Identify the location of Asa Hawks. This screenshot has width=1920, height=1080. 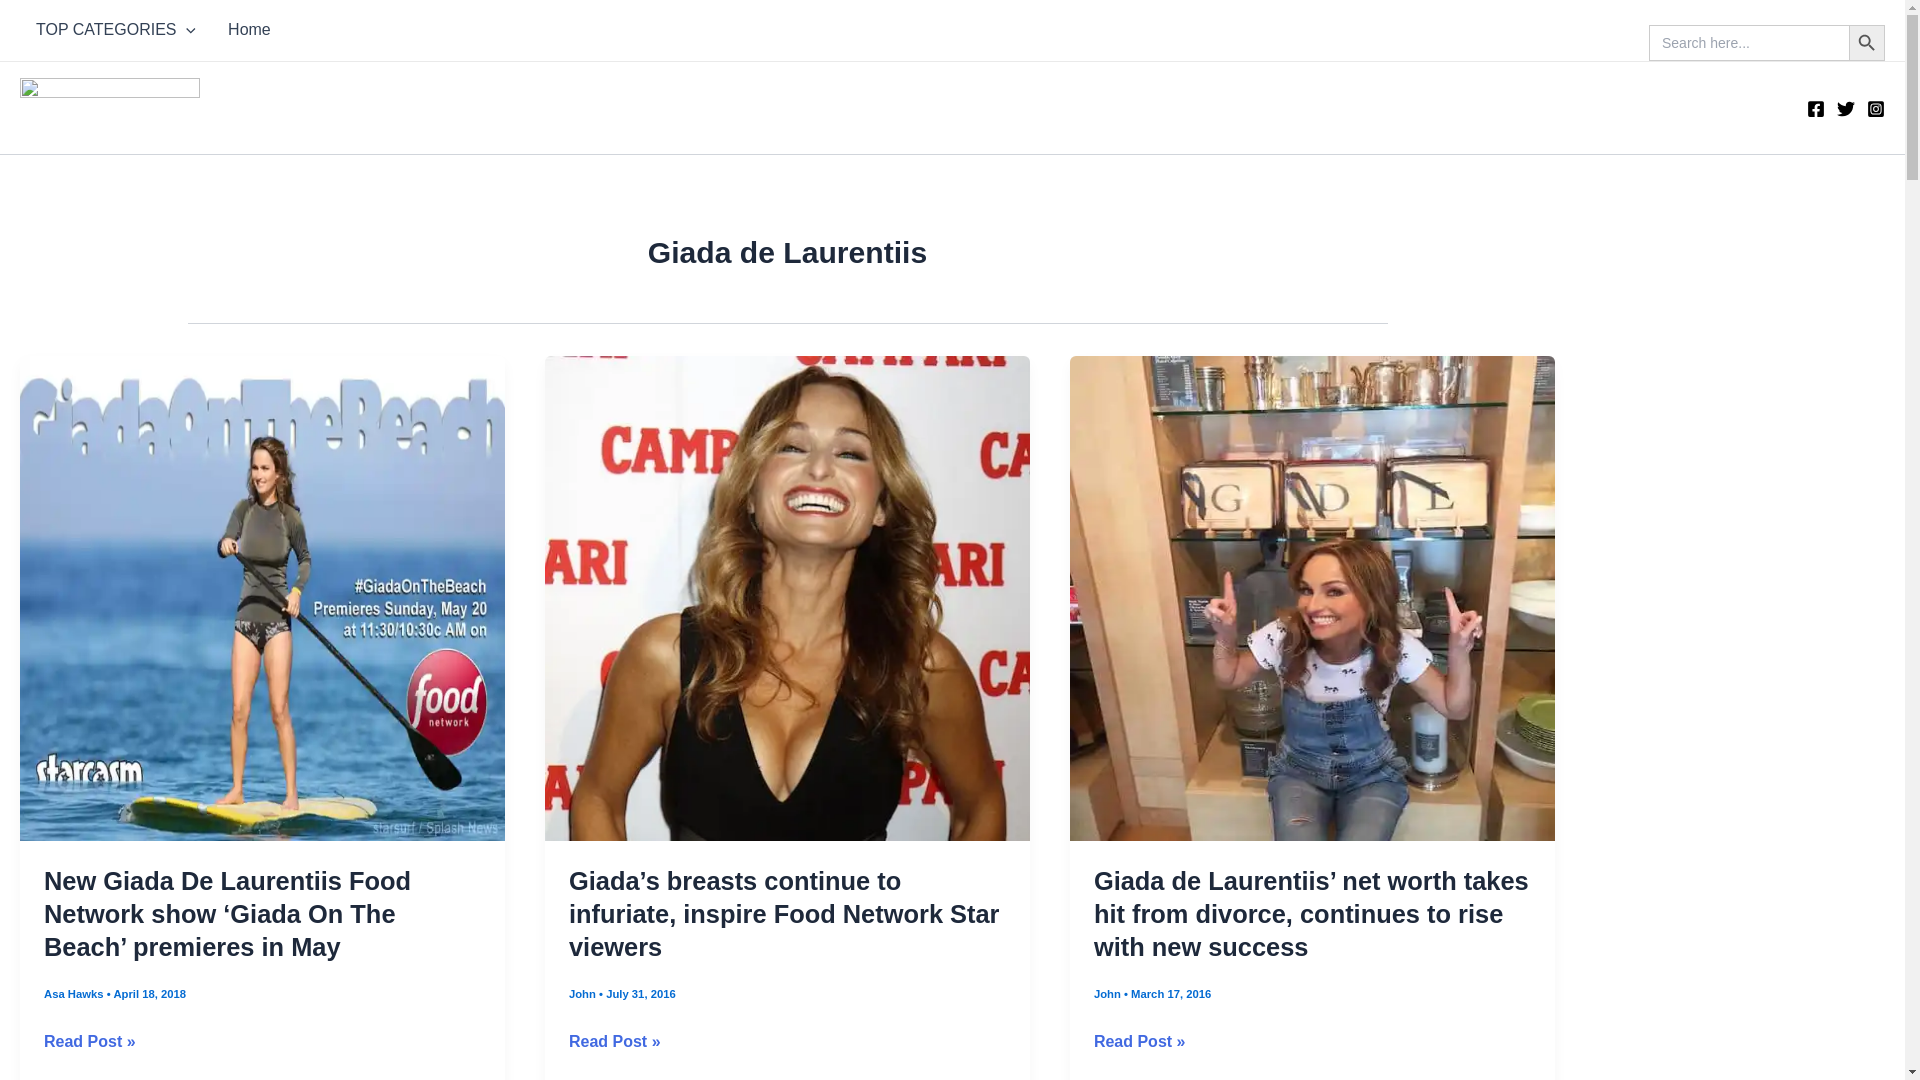
(76, 994).